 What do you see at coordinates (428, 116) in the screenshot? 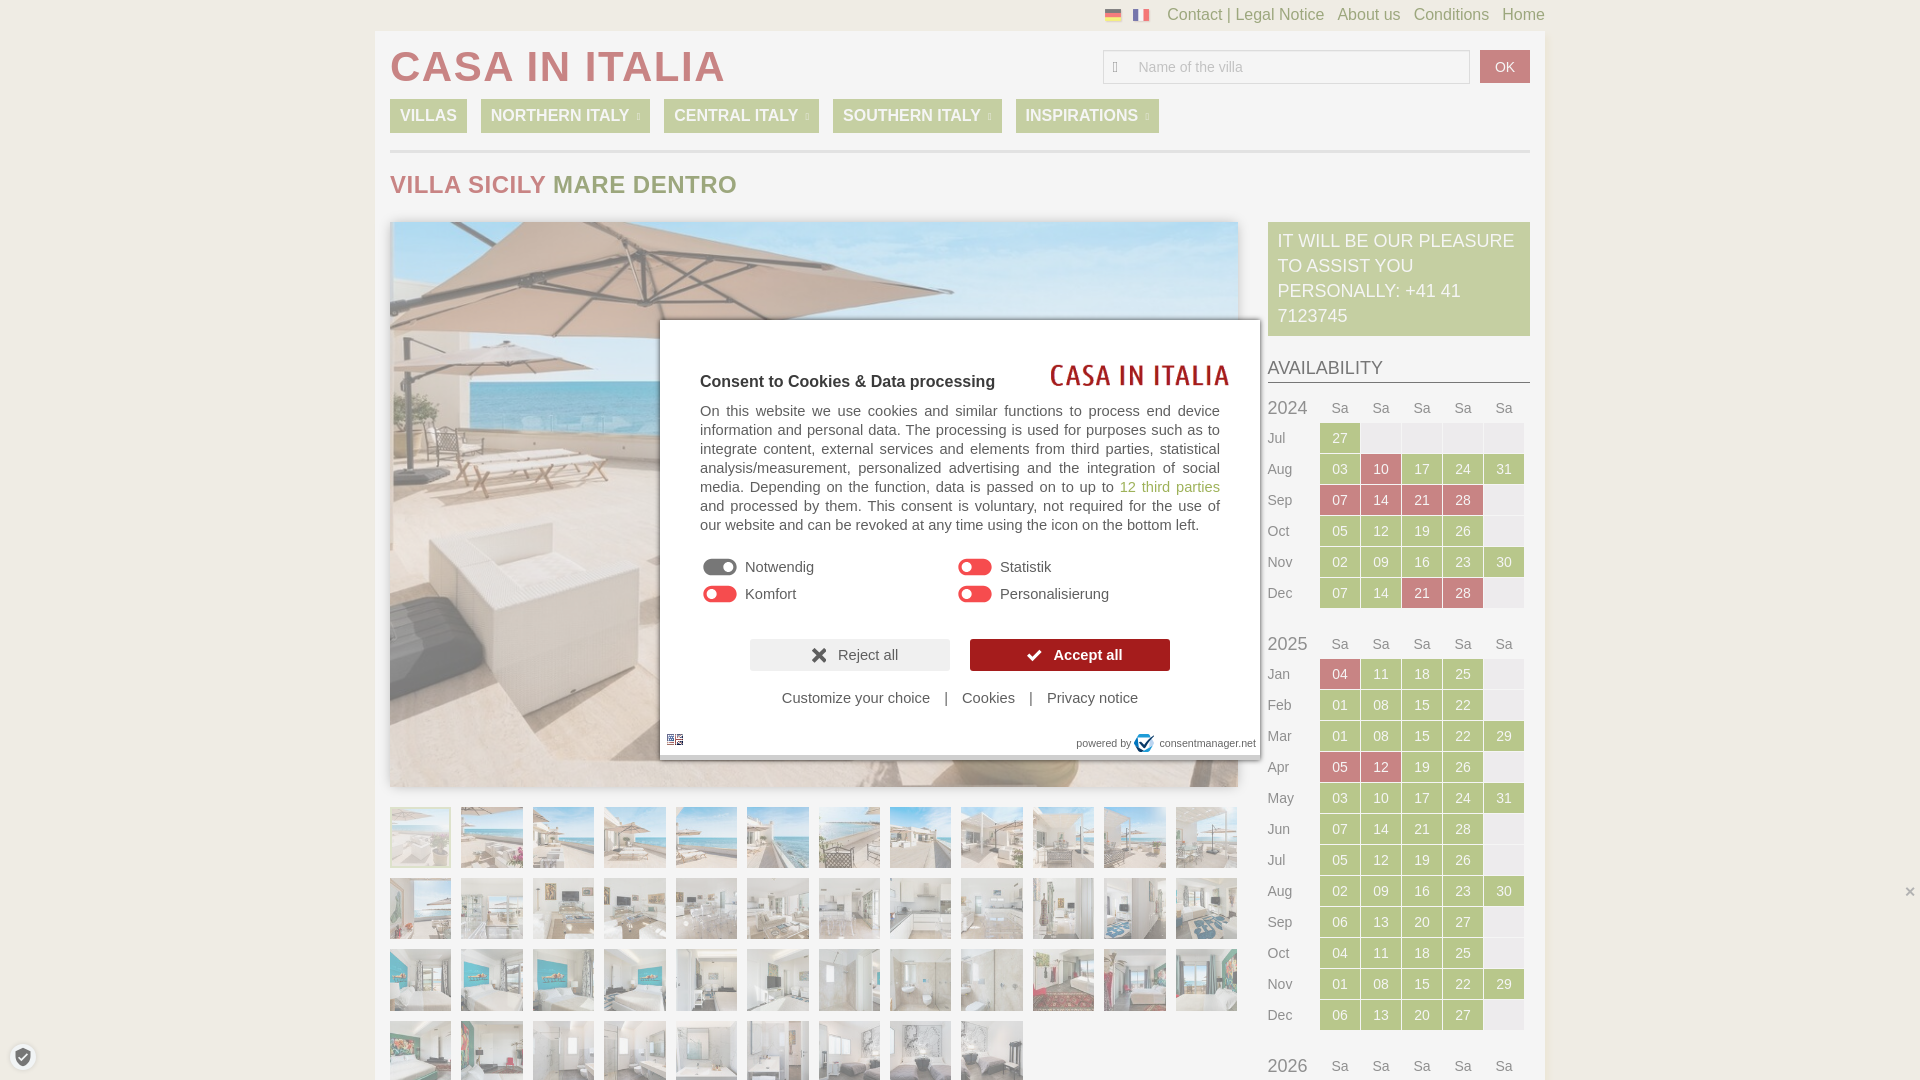
I see `VILLAS` at bounding box center [428, 116].